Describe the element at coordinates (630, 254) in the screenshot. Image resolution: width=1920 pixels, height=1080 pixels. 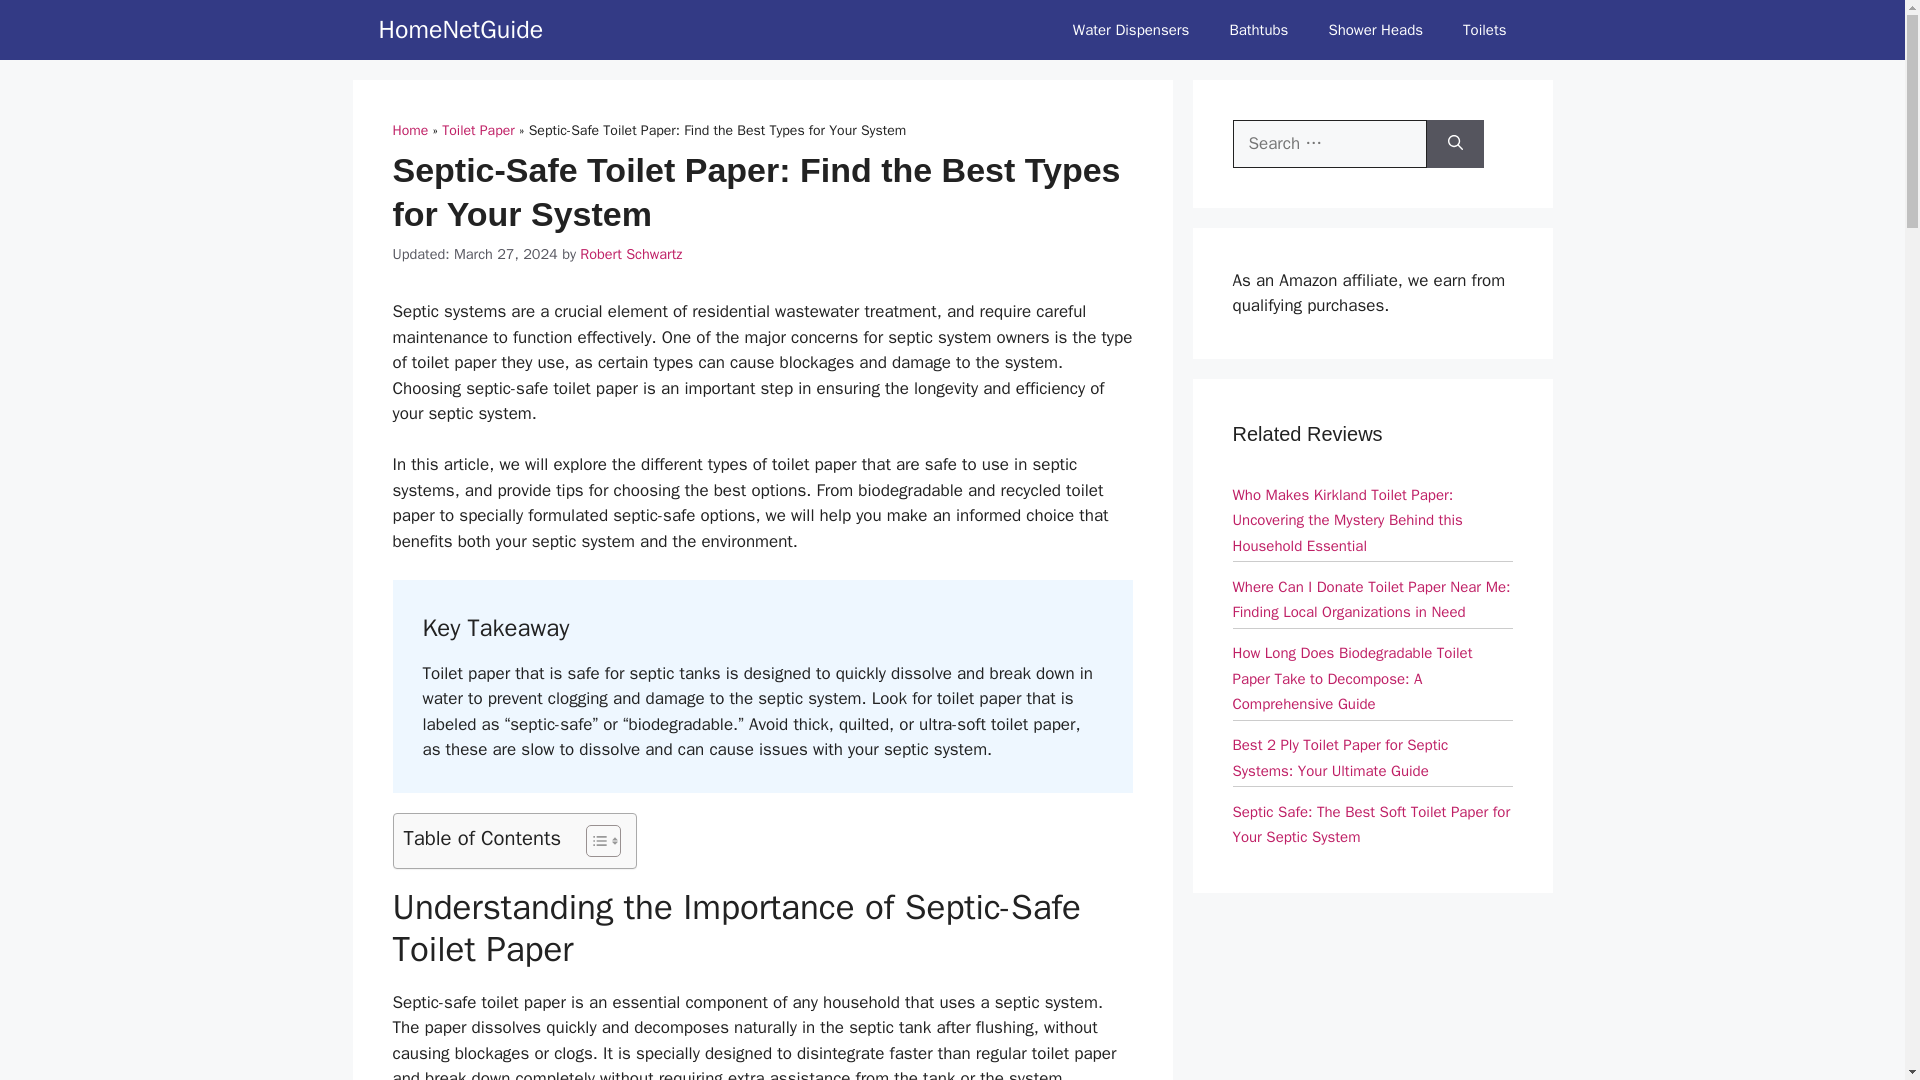
I see `View all posts by Robert Schwartz` at that location.